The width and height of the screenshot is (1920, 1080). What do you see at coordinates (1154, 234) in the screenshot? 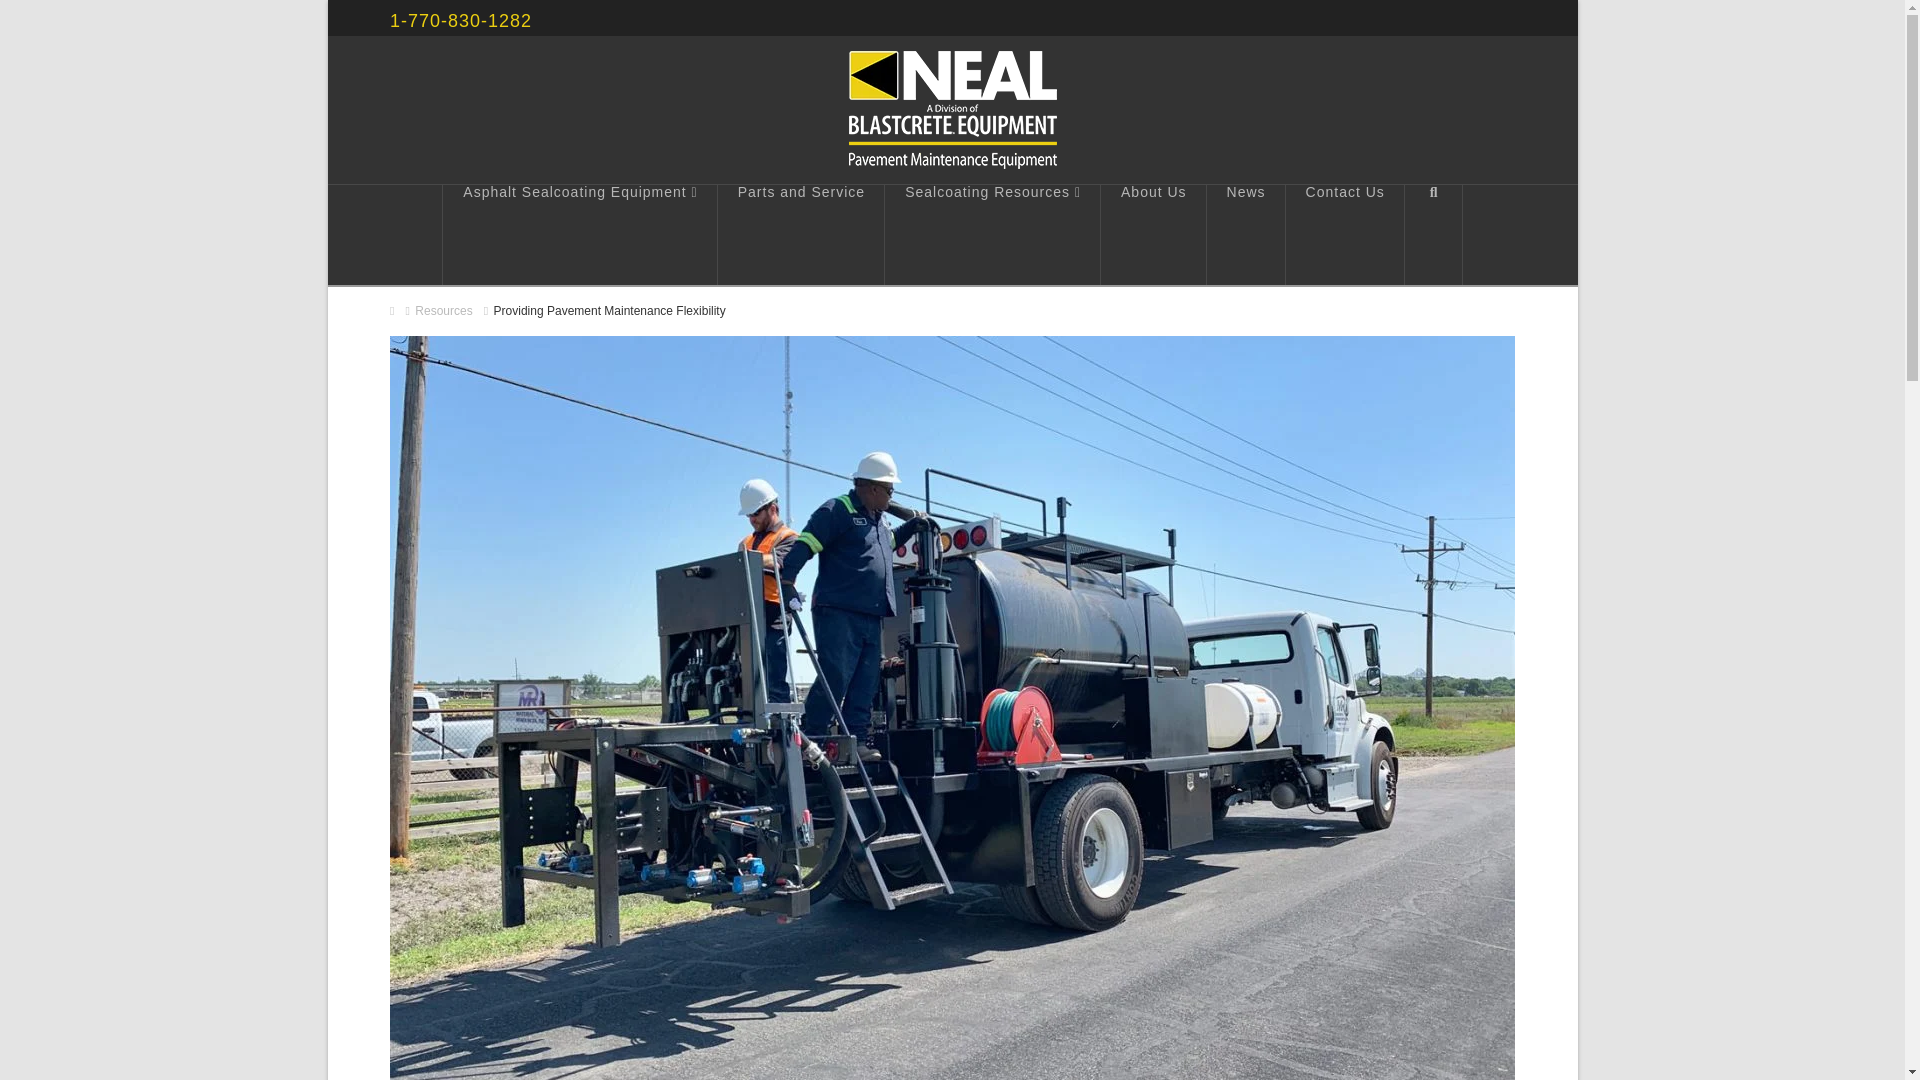
I see `About Us` at bounding box center [1154, 234].